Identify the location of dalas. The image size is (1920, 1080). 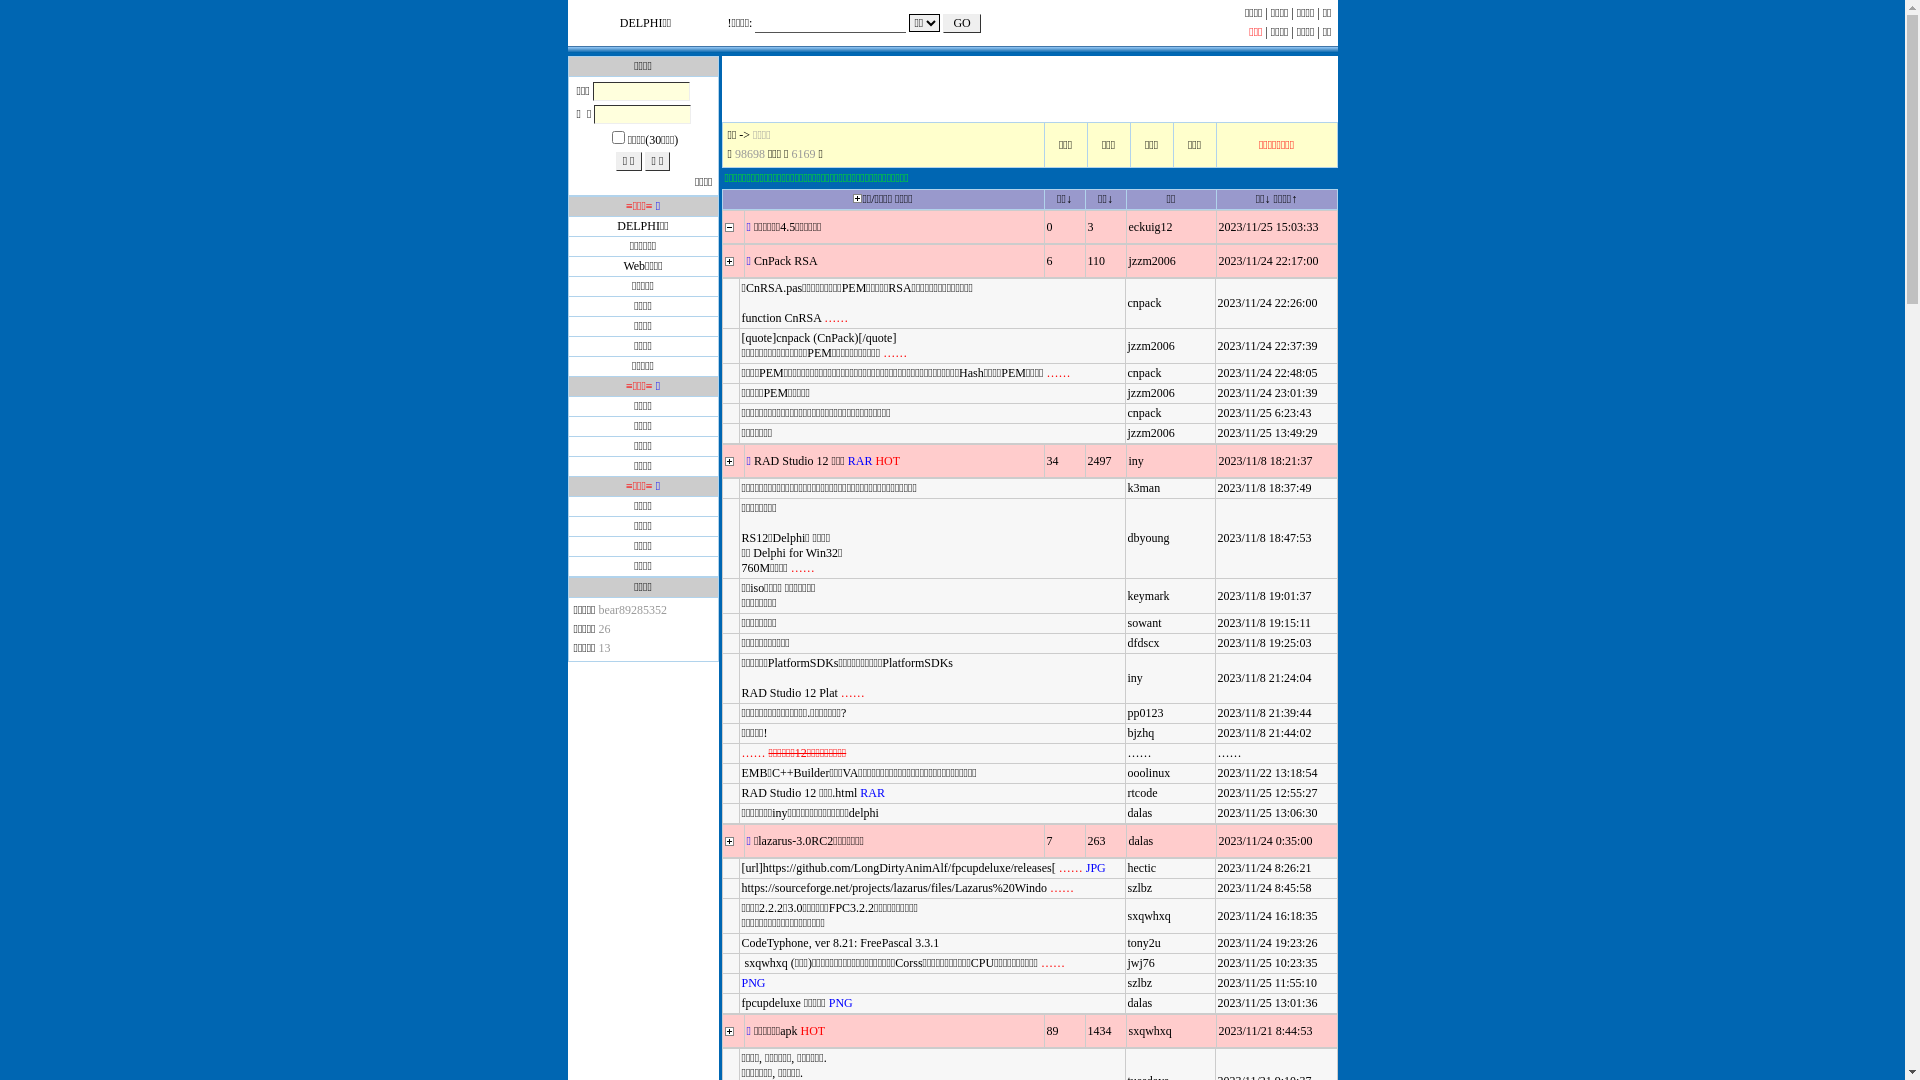
(1140, 1003).